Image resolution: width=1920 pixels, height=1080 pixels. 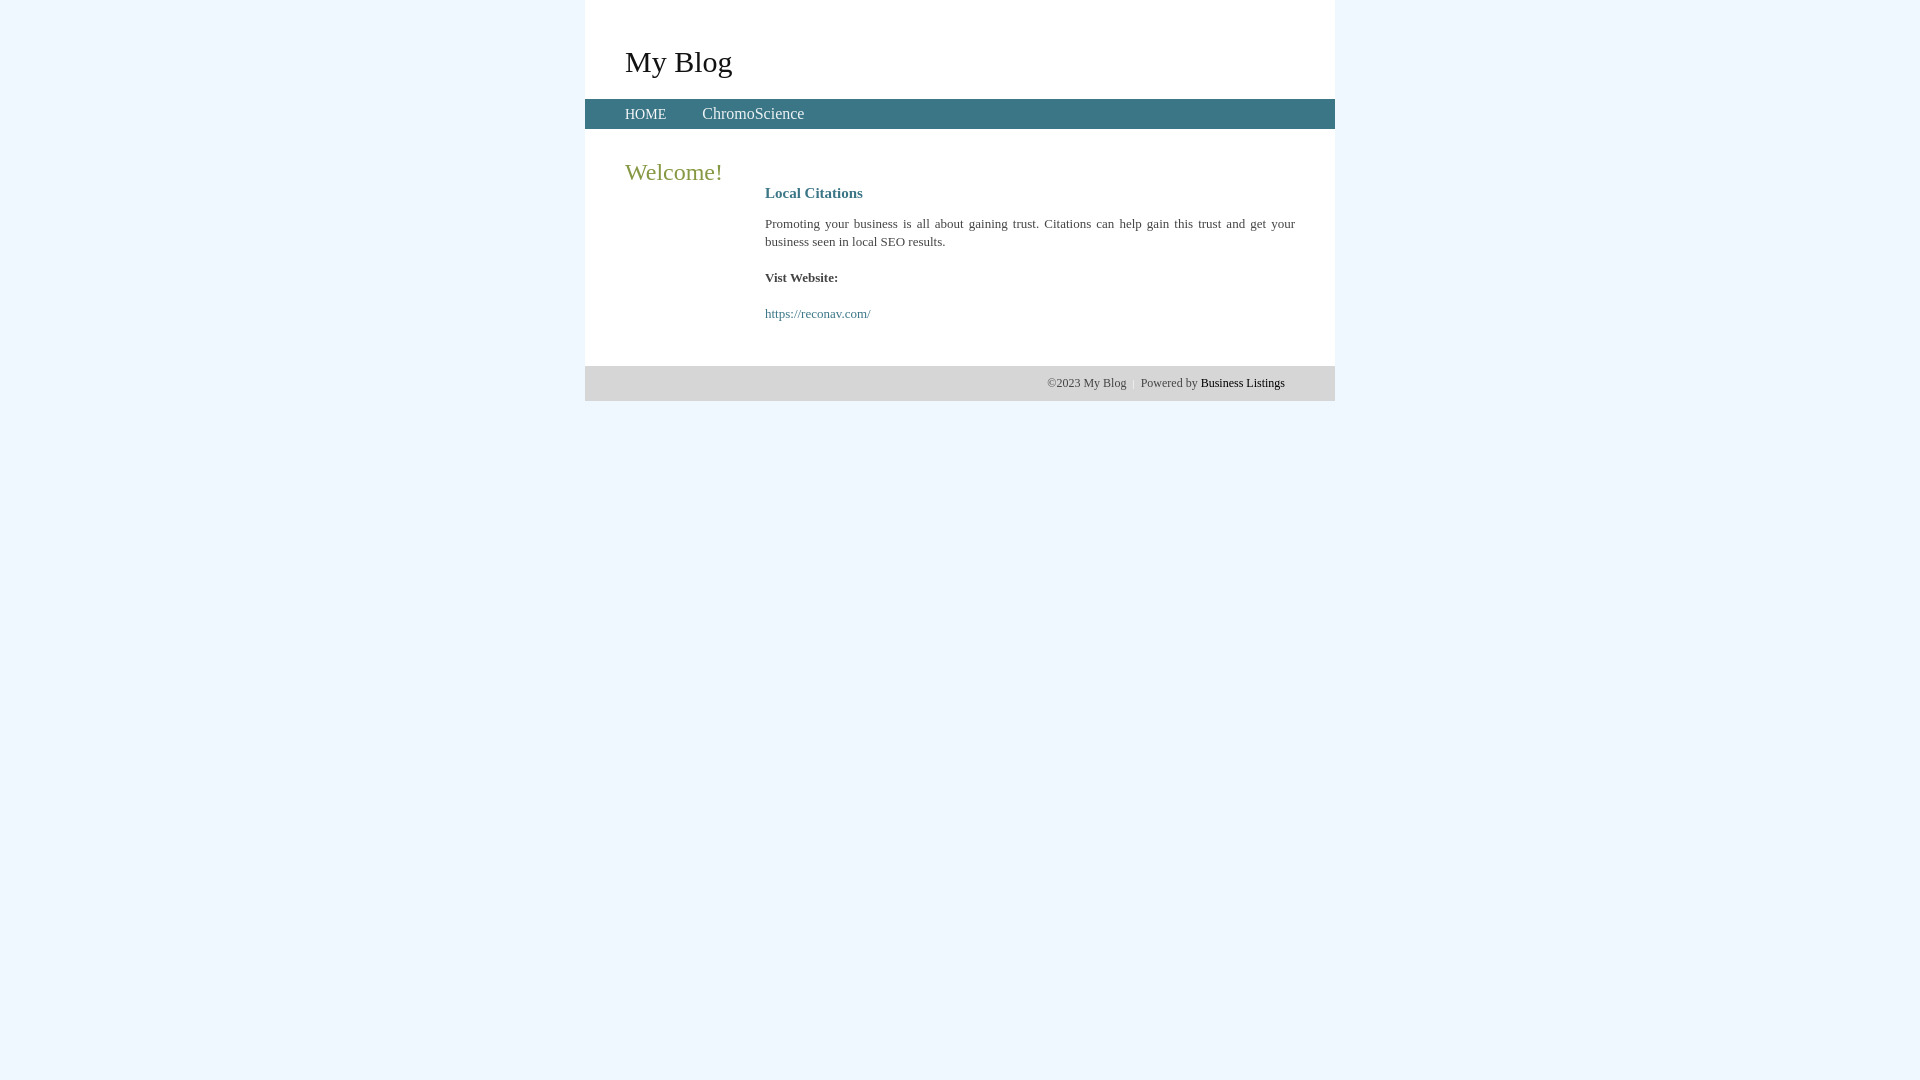 I want to click on ChromoScience, so click(x=753, y=114).